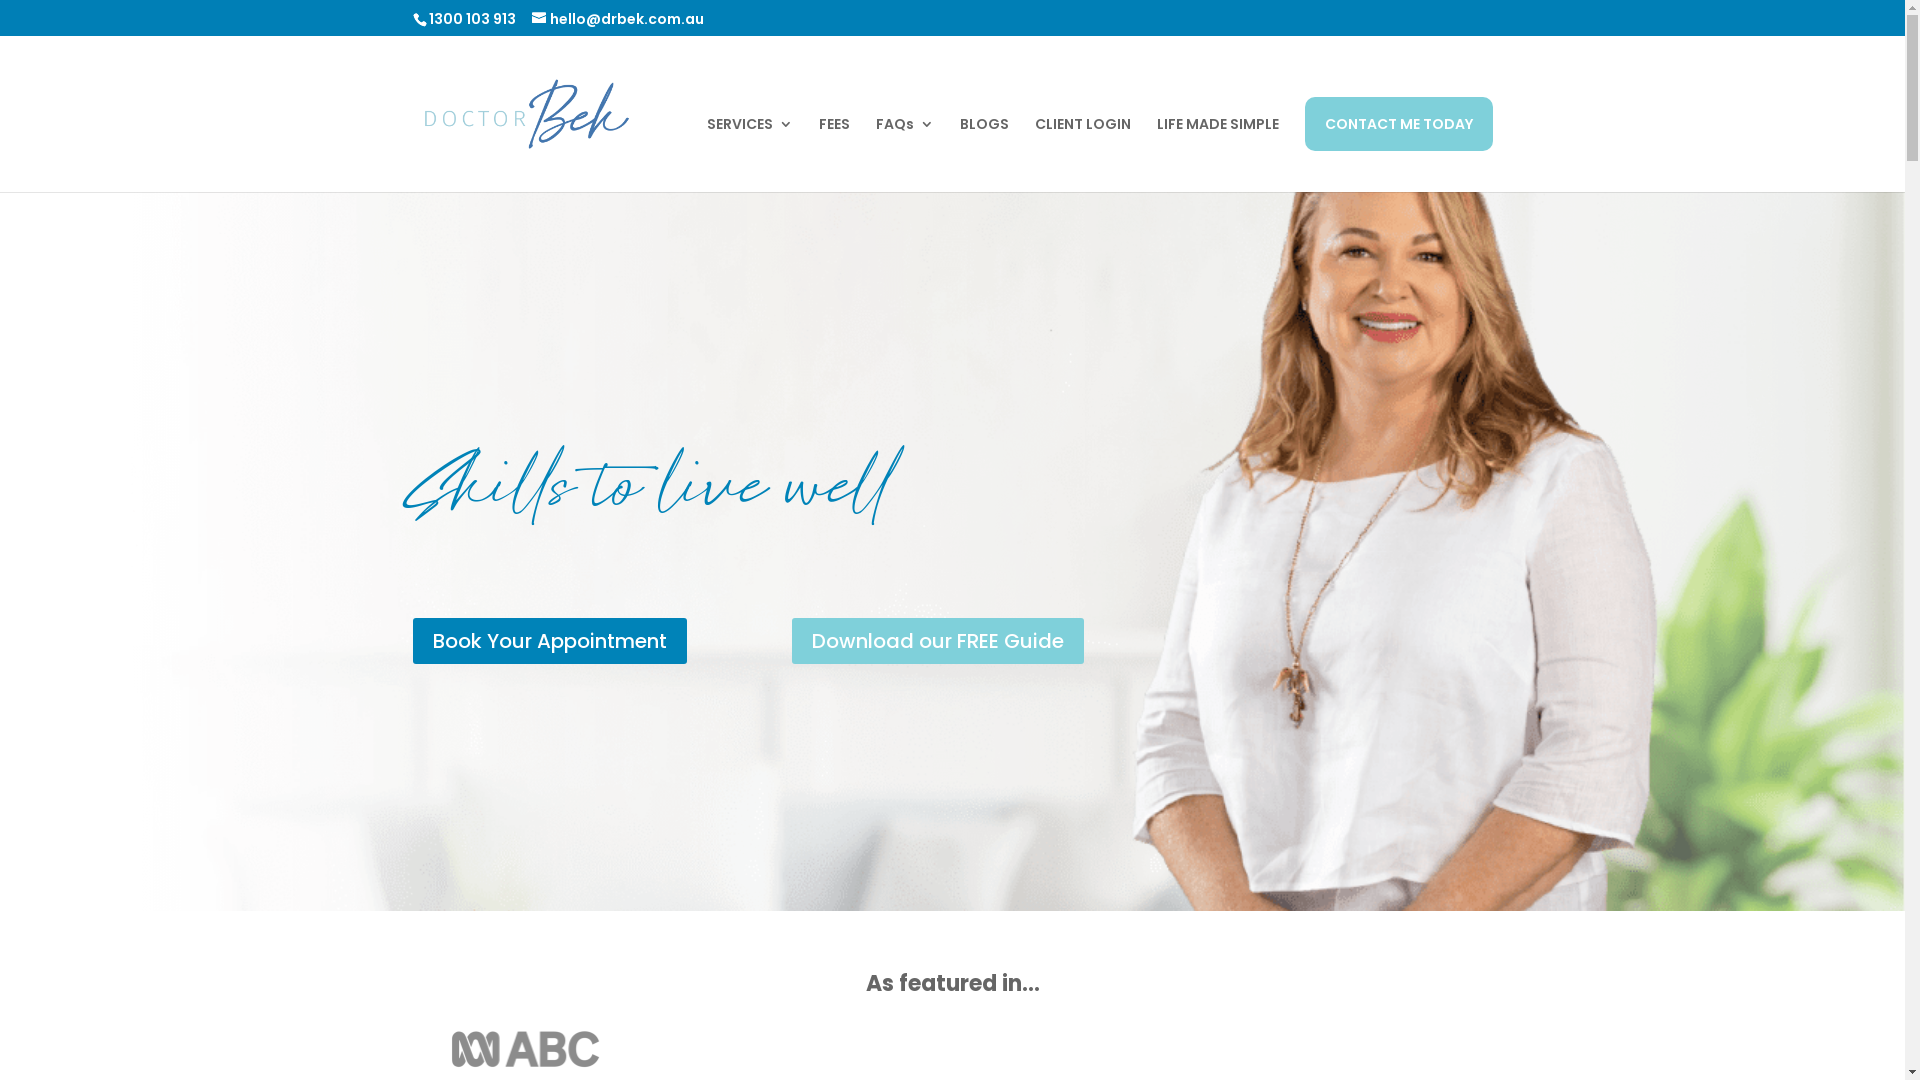 The width and height of the screenshot is (1920, 1080). What do you see at coordinates (749, 154) in the screenshot?
I see `SERVICES` at bounding box center [749, 154].